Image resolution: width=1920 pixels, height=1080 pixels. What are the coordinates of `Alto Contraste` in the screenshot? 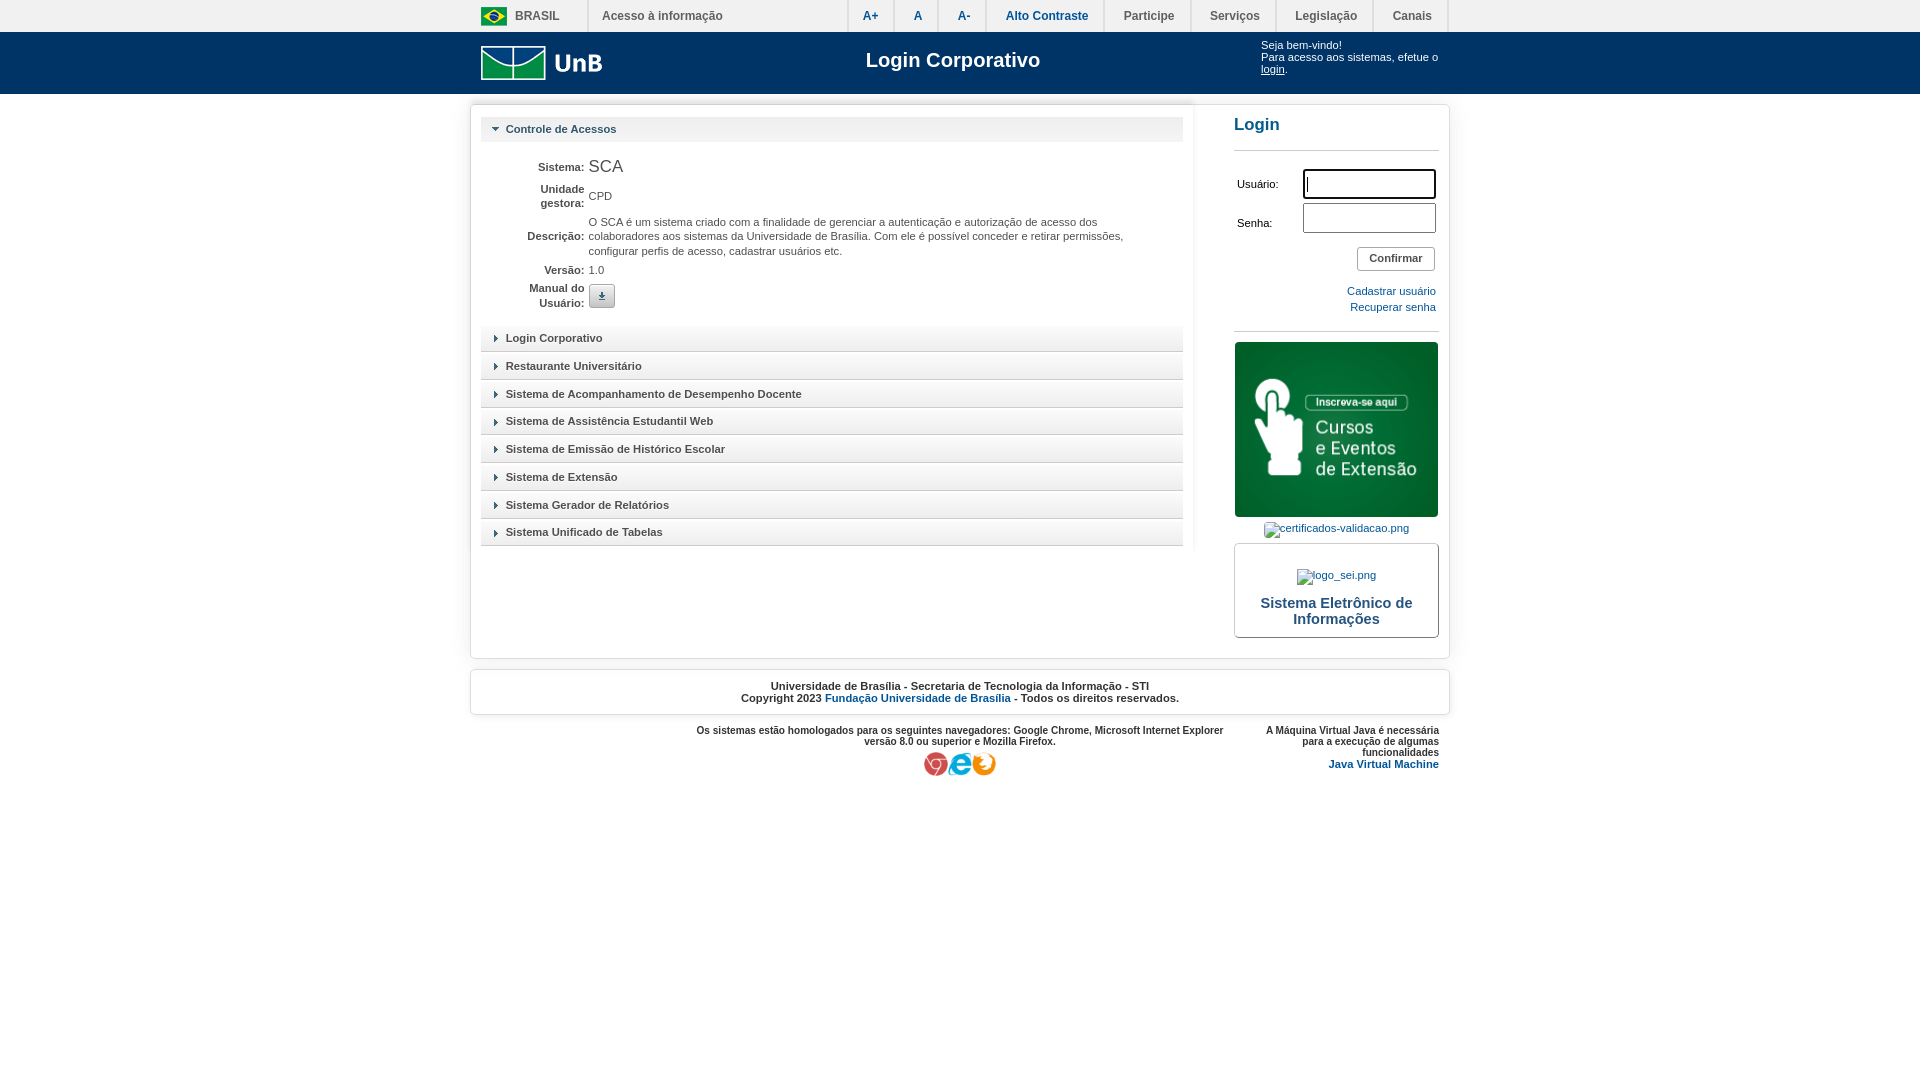 It's located at (1048, 16).